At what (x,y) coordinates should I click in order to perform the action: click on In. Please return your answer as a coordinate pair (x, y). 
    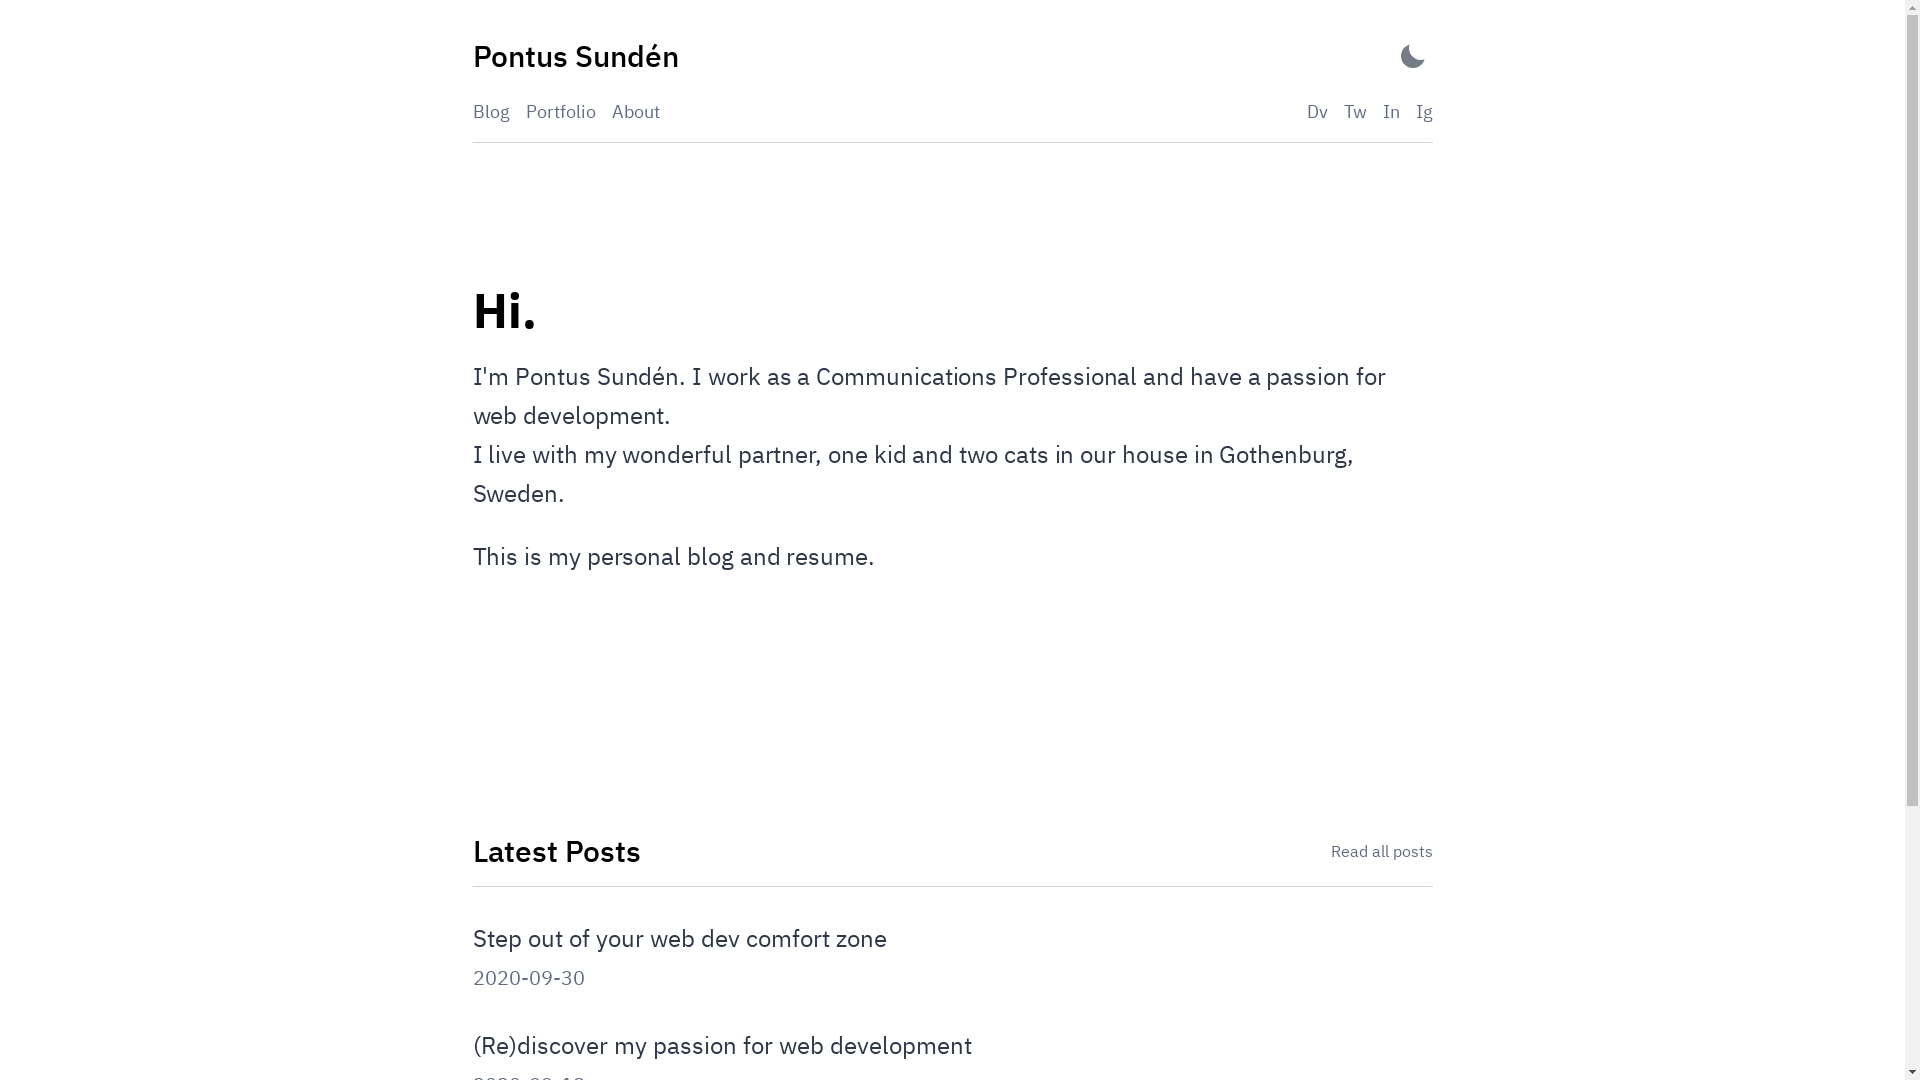
    Looking at the image, I should click on (1390, 112).